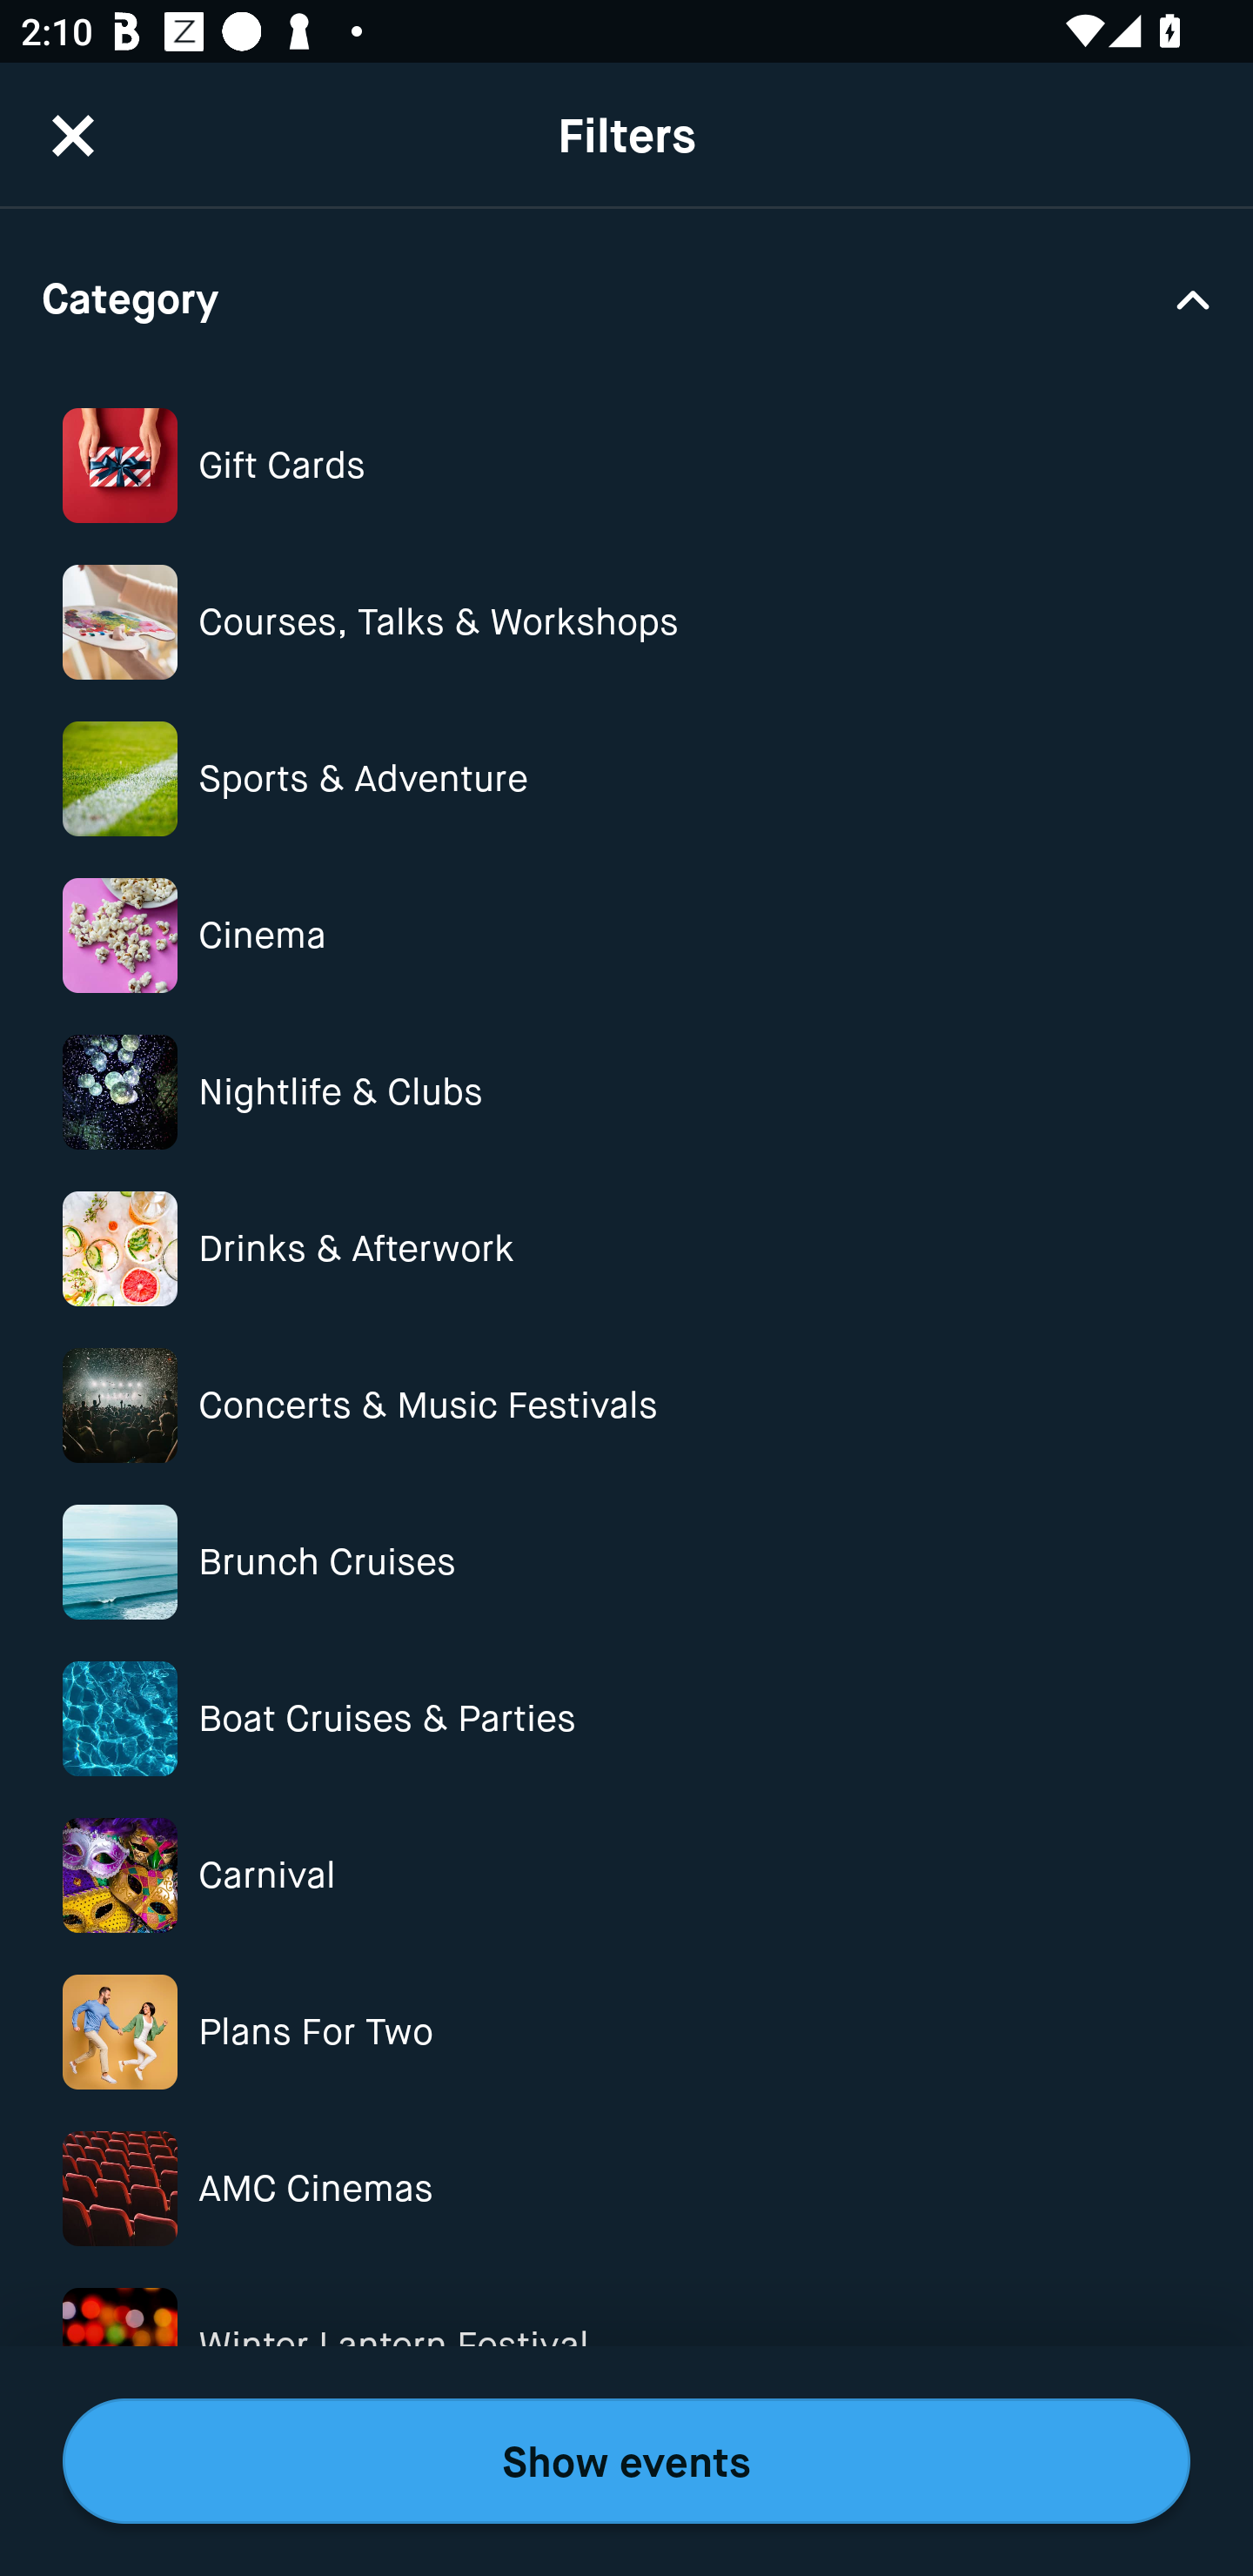 Image resolution: width=1253 pixels, height=2576 pixels. Describe the element at coordinates (626, 2461) in the screenshot. I see `Show events` at that location.